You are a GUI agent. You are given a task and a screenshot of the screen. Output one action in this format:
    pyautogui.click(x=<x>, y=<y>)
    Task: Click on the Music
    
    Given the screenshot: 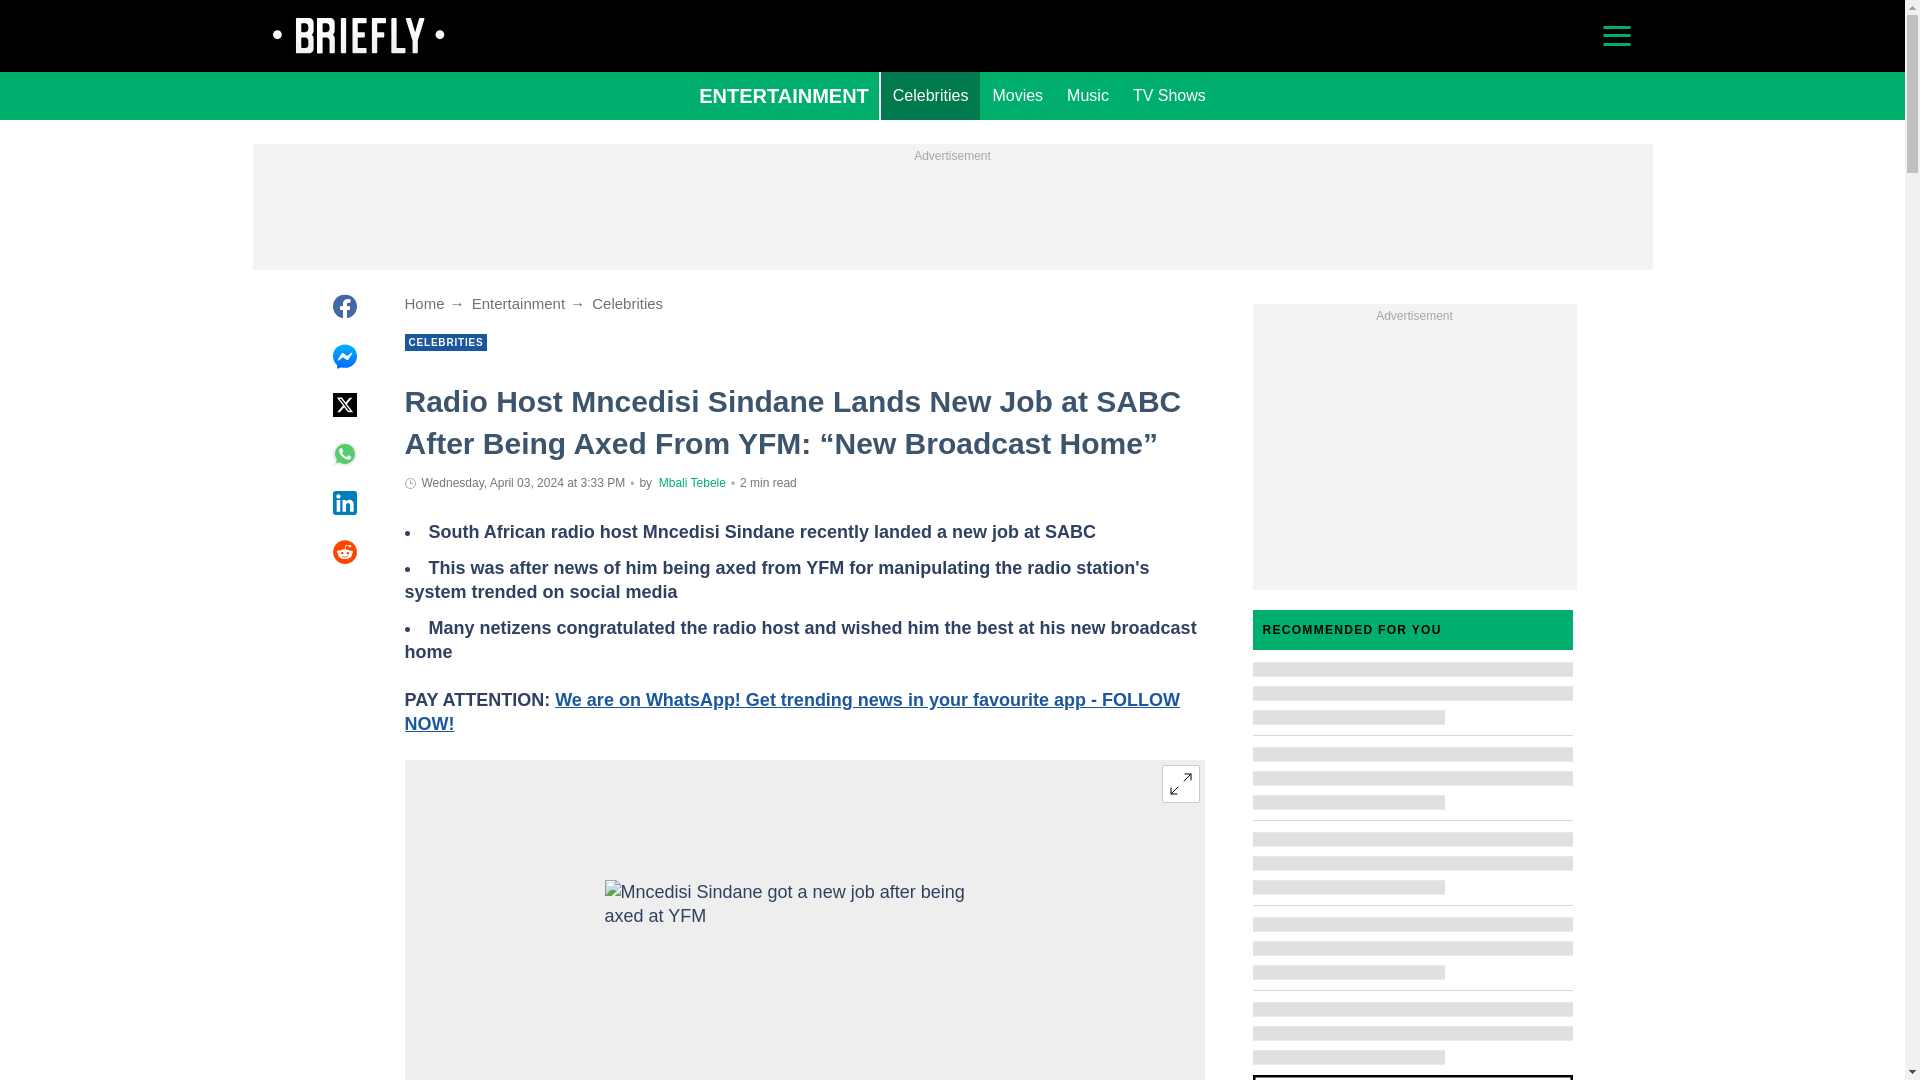 What is the action you would take?
    pyautogui.click(x=1088, y=96)
    